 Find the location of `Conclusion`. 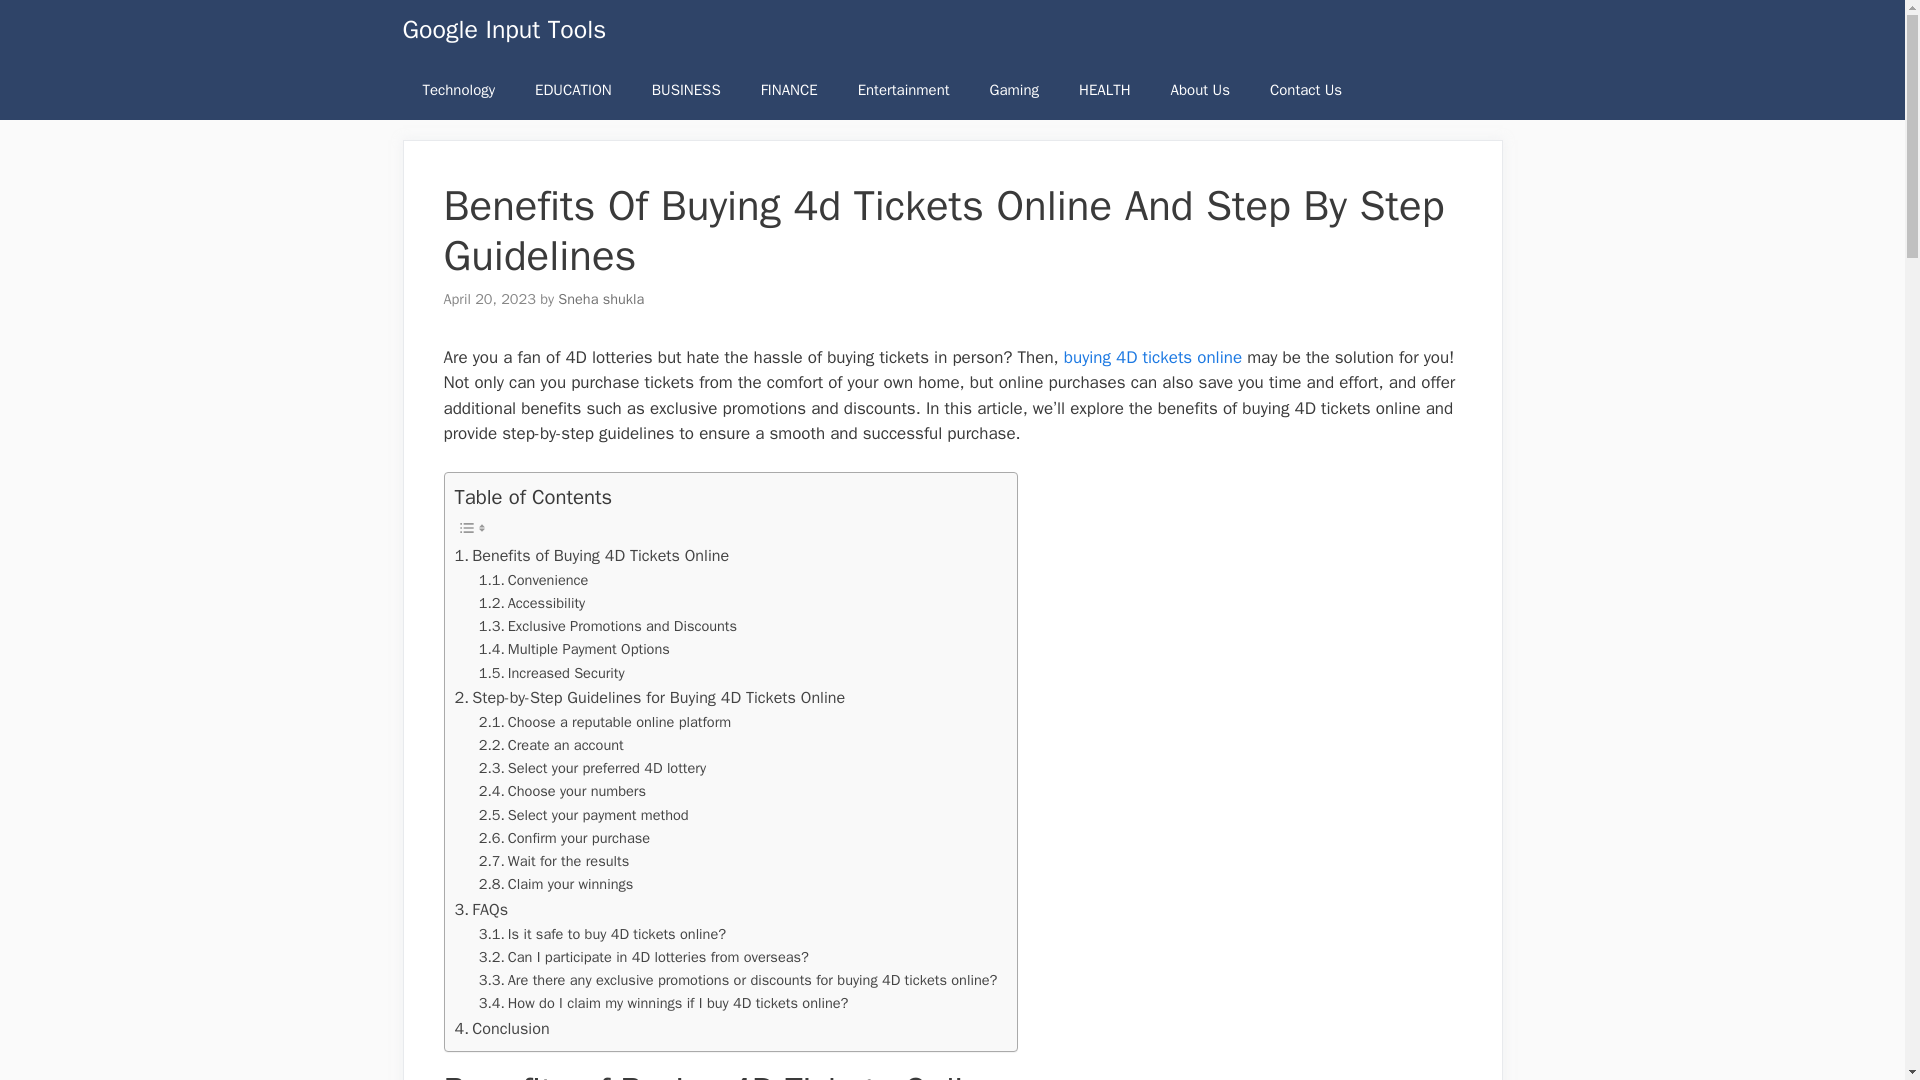

Conclusion is located at coordinates (501, 1029).